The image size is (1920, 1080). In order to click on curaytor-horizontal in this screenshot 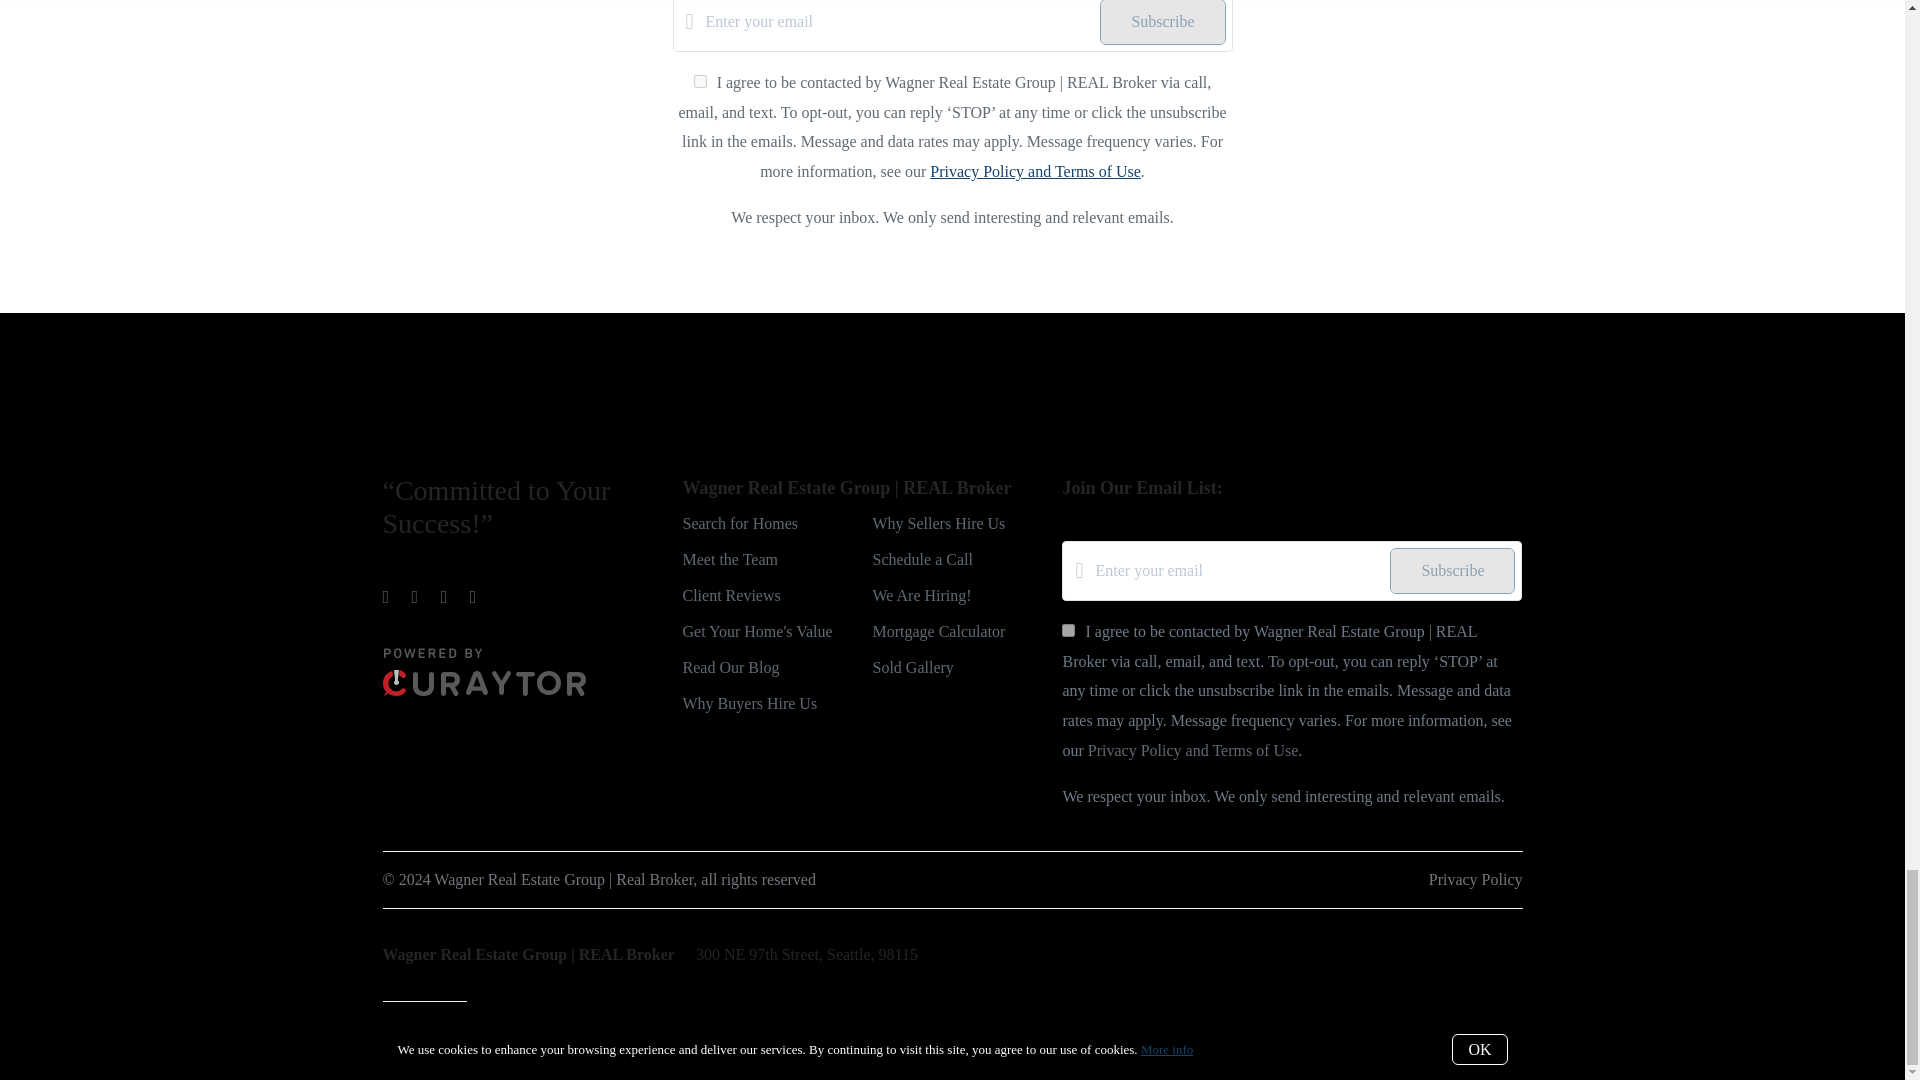, I will do `click(484, 690)`.